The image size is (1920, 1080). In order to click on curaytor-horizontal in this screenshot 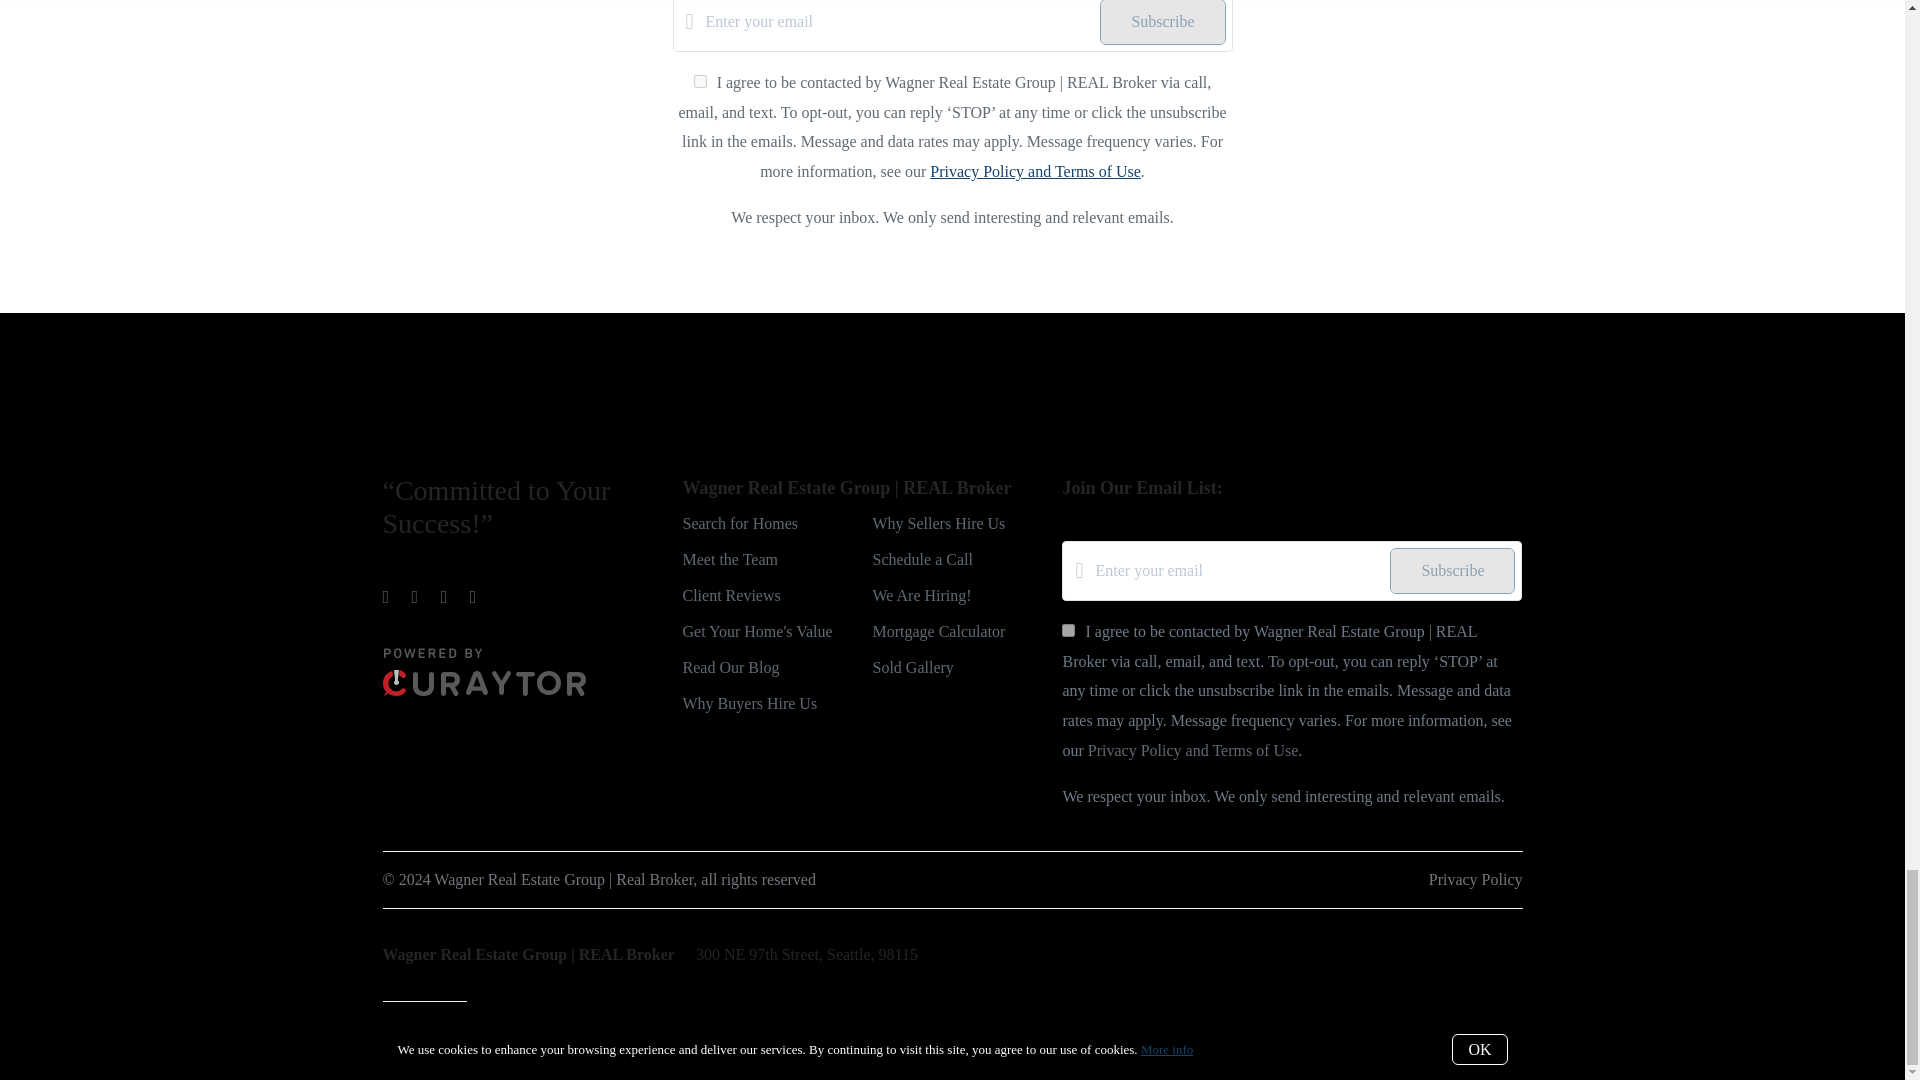, I will do `click(484, 690)`.